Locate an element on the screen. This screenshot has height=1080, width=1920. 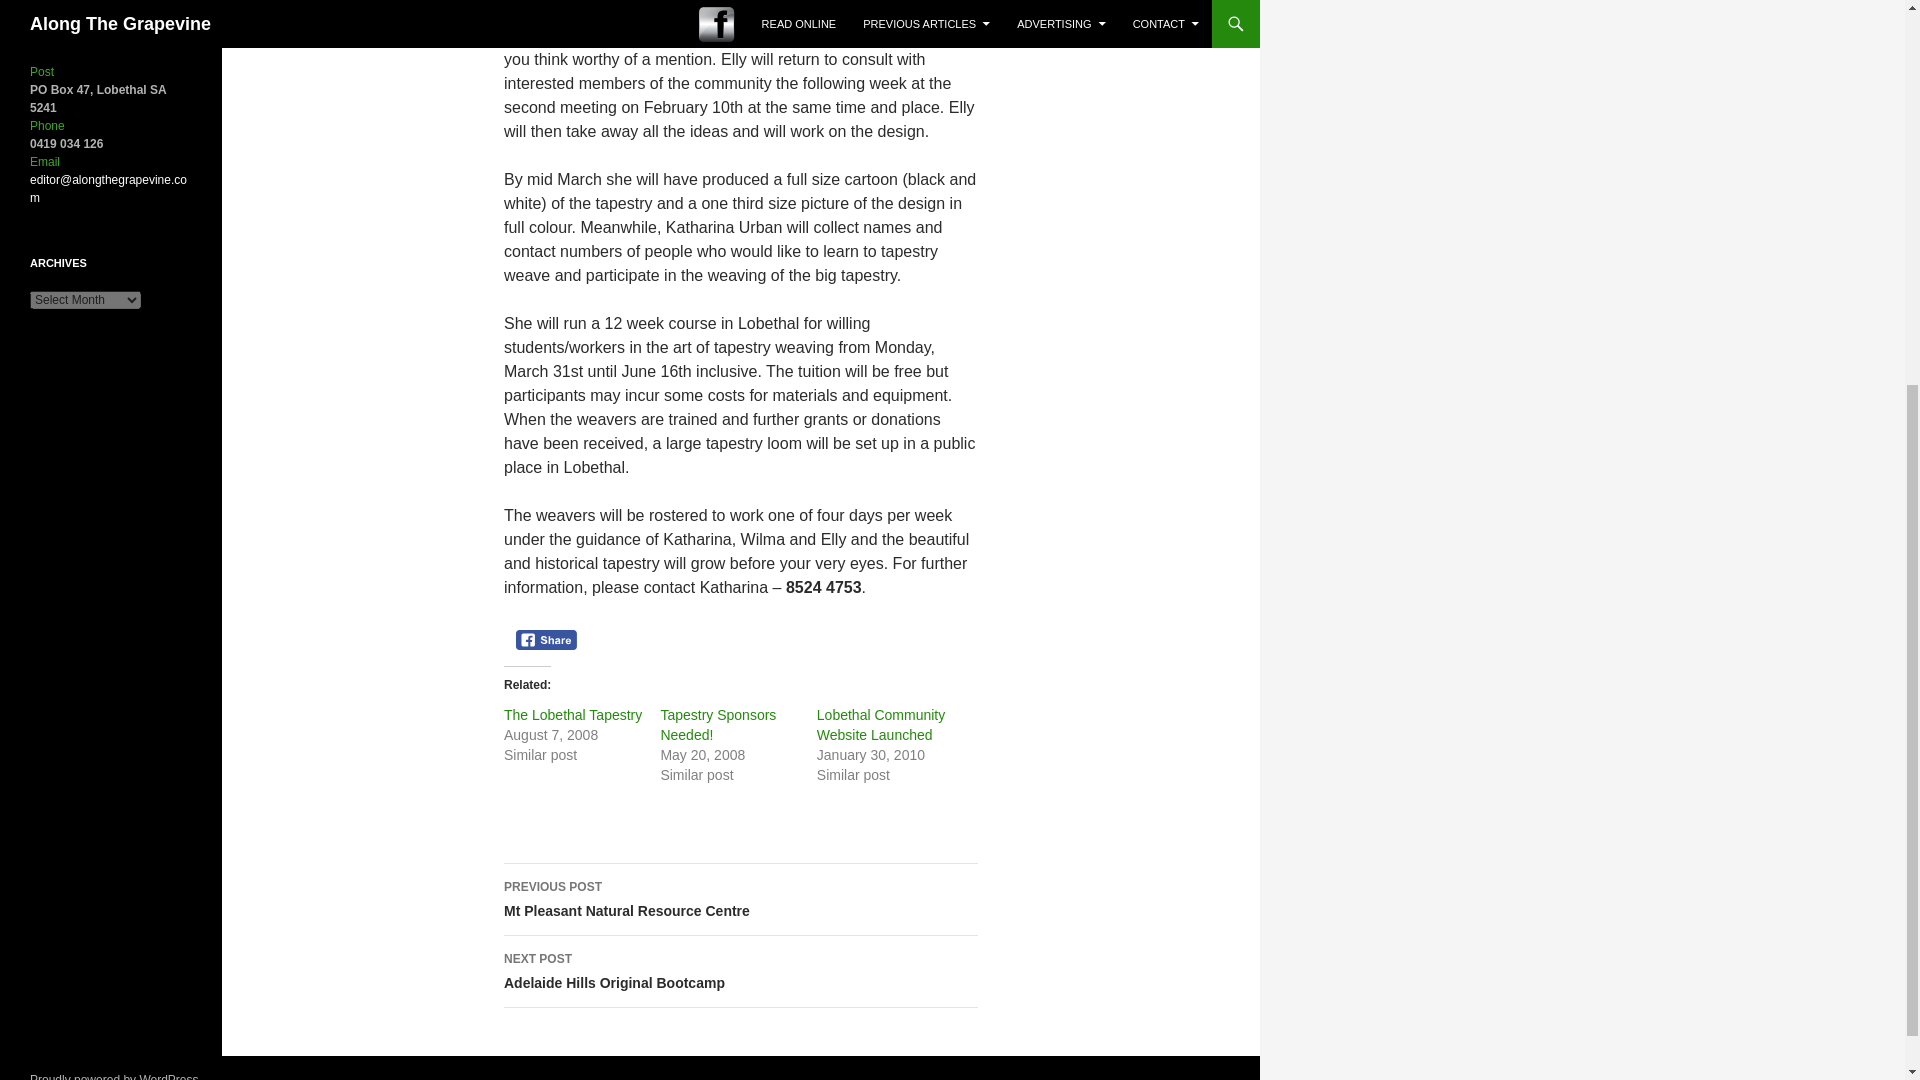
Facebook Share is located at coordinates (546, 640).